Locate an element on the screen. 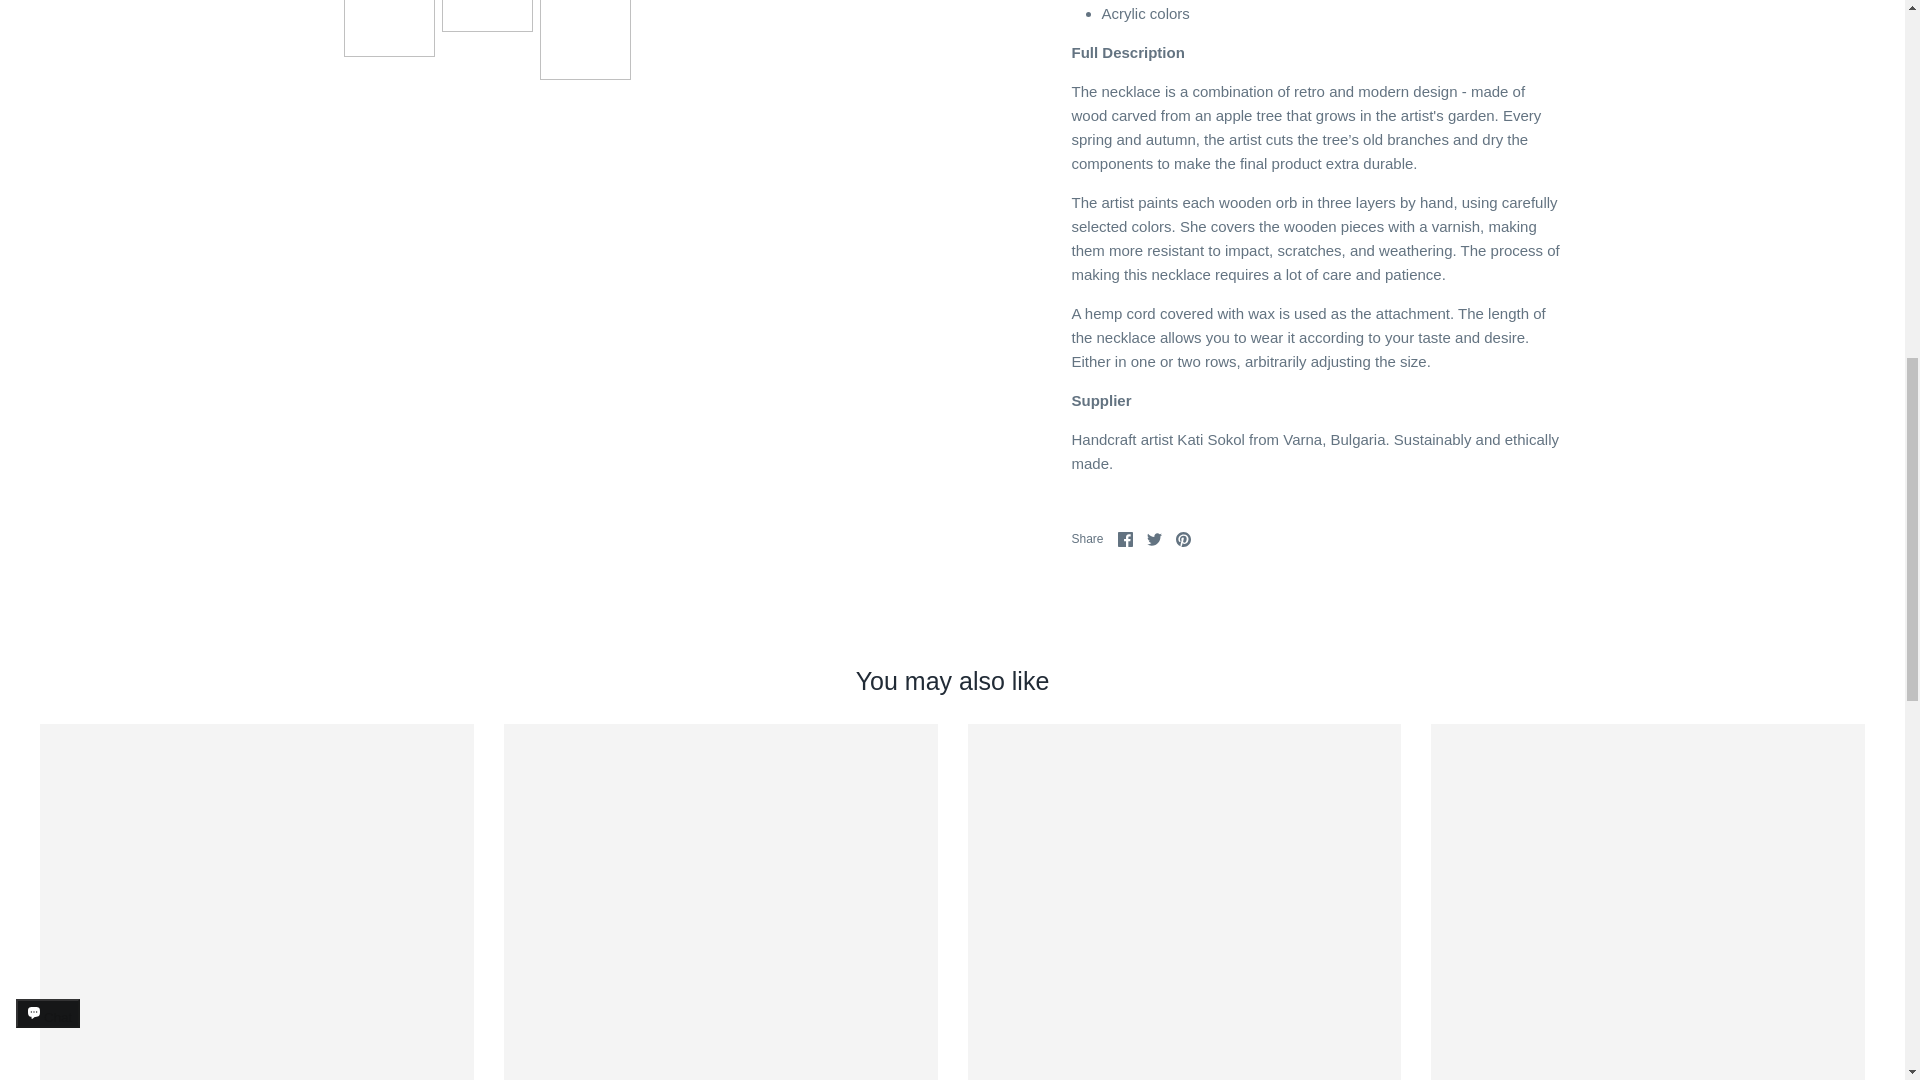 The image size is (1920, 1080). Pinterest is located at coordinates (1182, 539).